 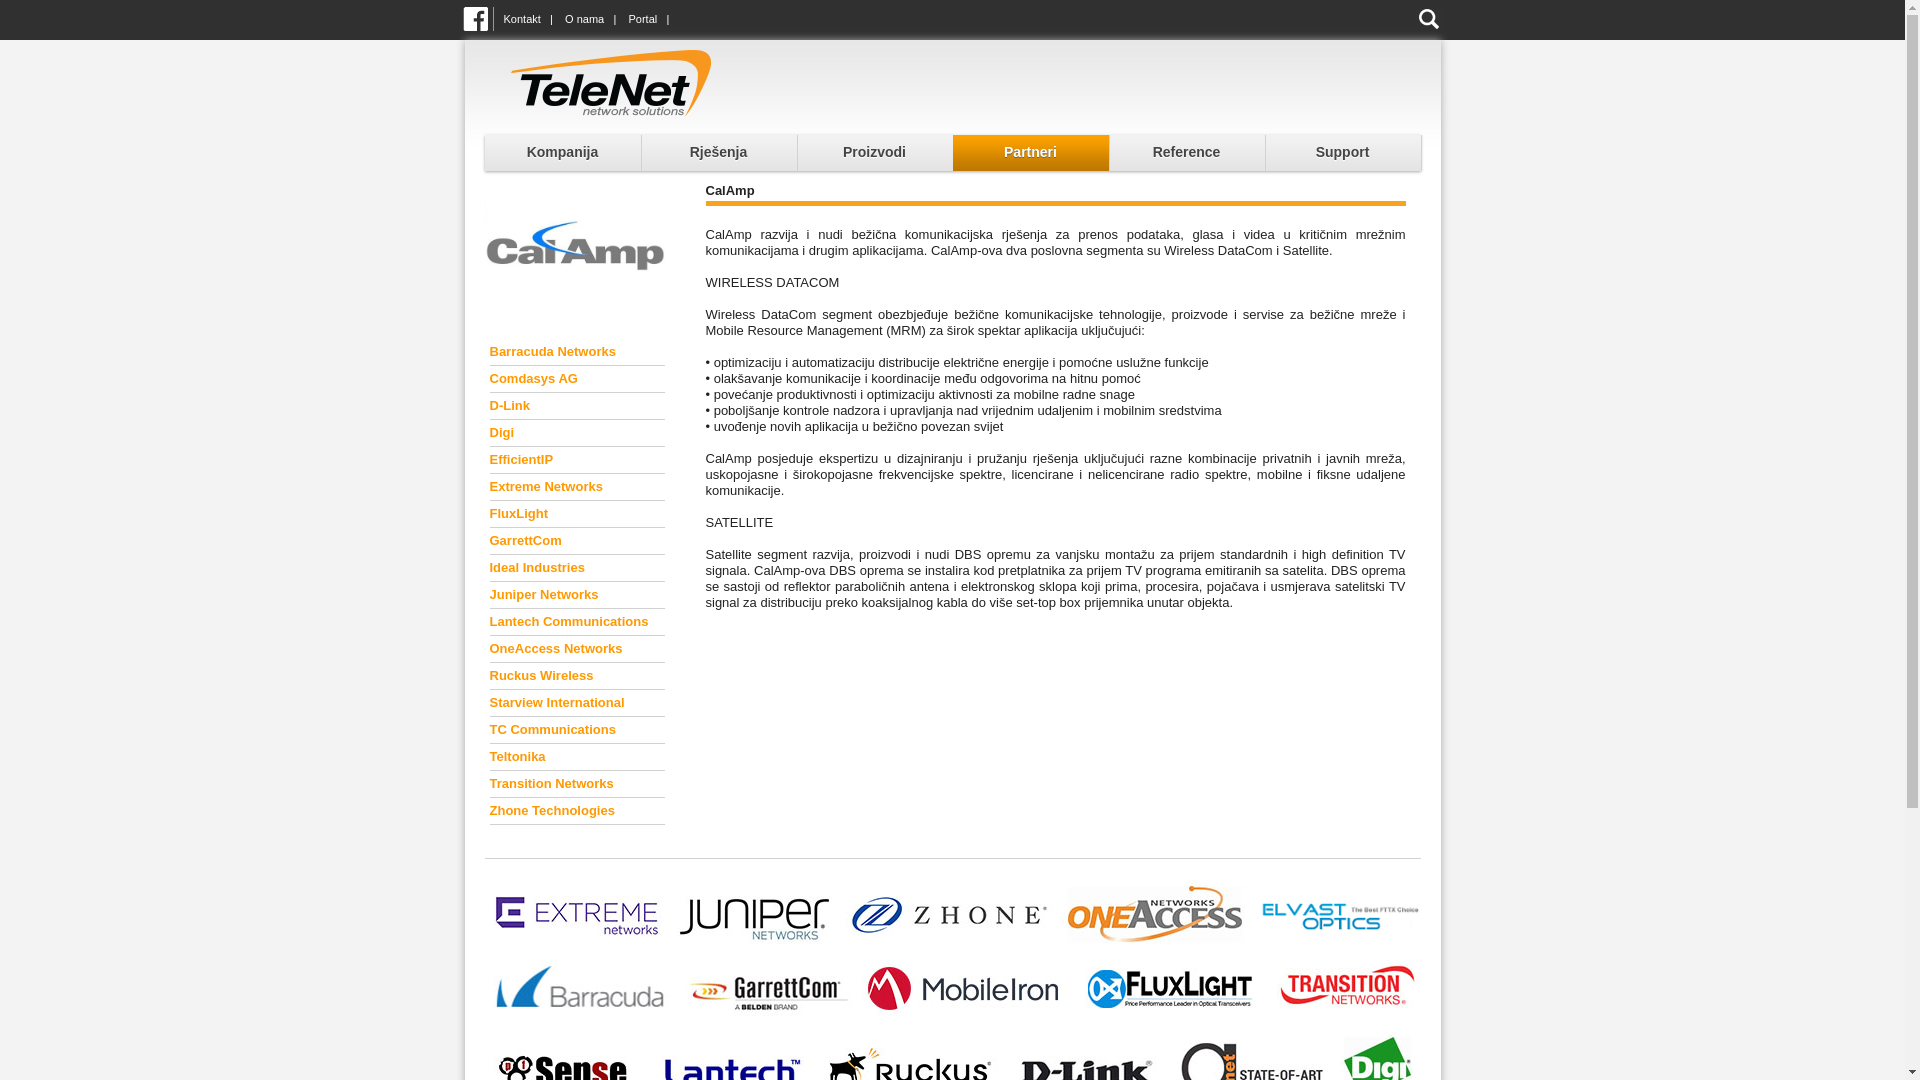 What do you see at coordinates (526, 540) in the screenshot?
I see `GarrettCom` at bounding box center [526, 540].